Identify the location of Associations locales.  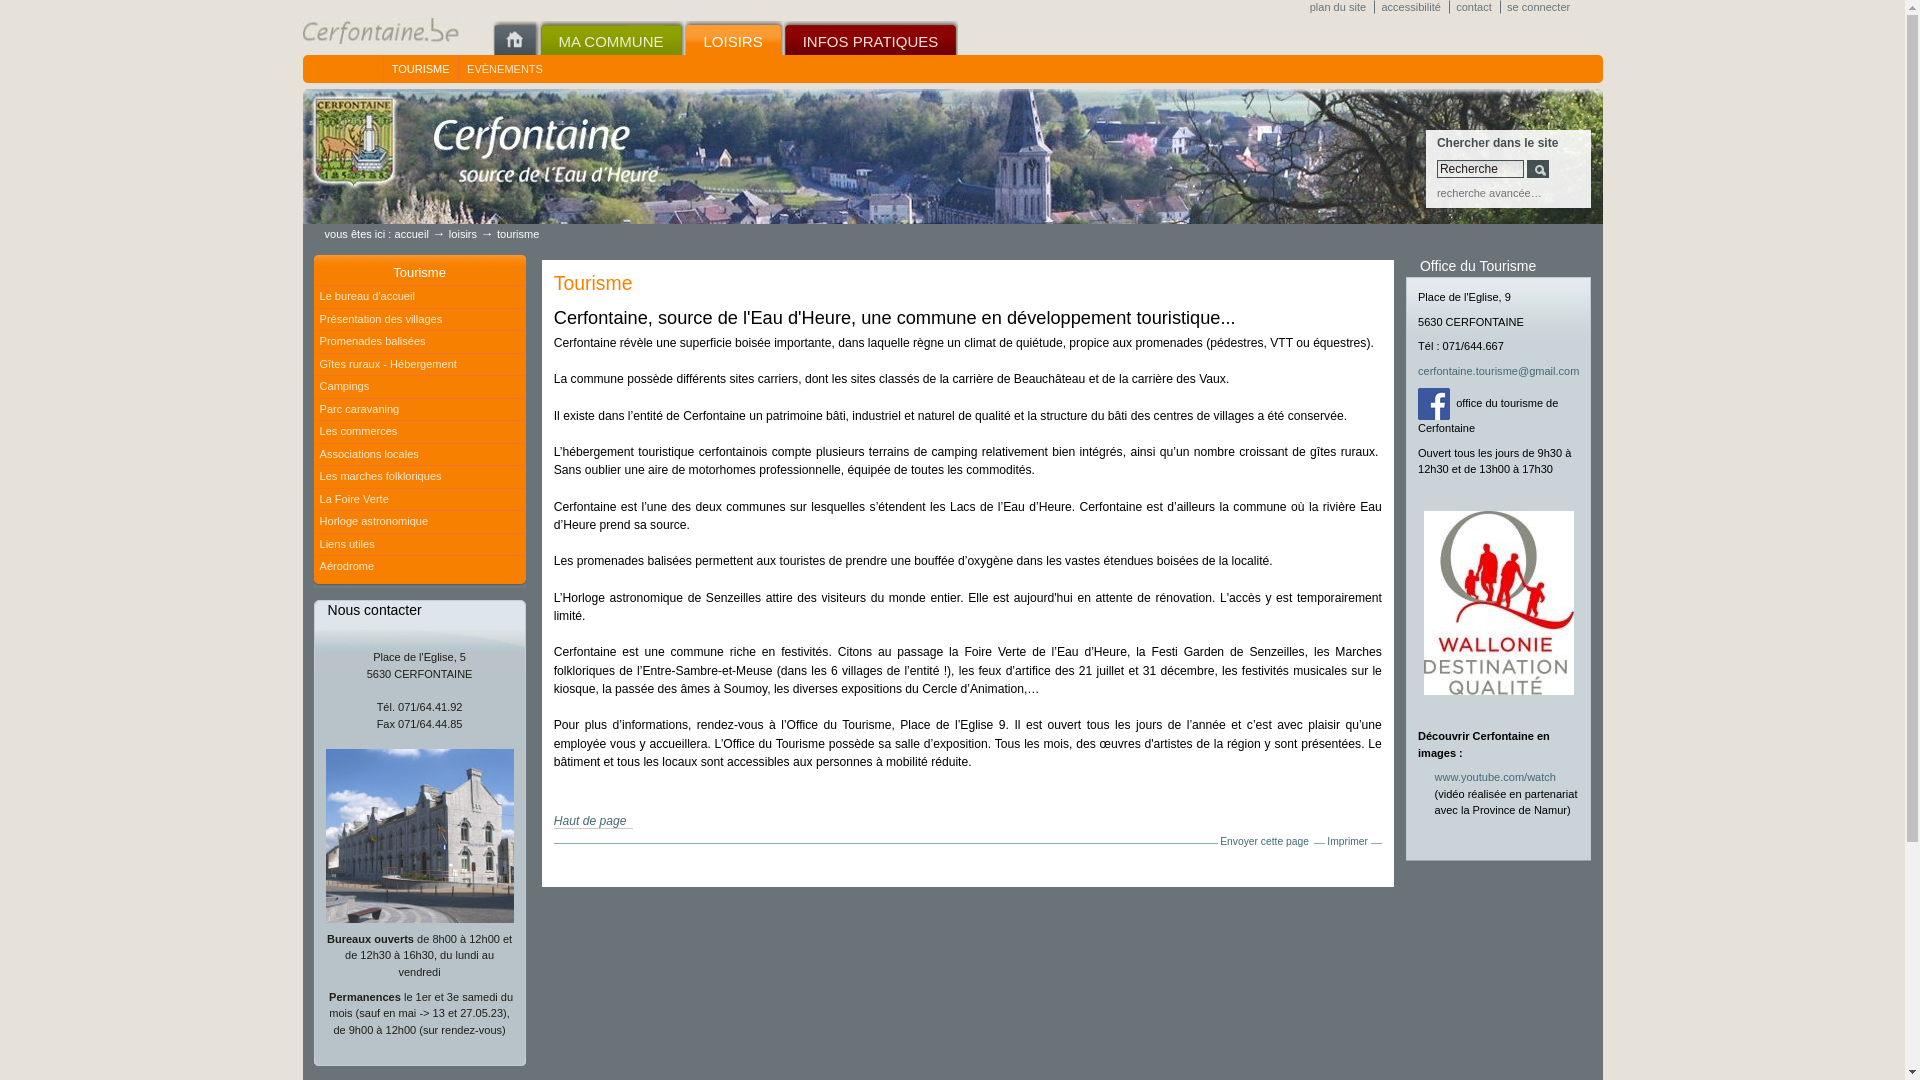
(420, 455).